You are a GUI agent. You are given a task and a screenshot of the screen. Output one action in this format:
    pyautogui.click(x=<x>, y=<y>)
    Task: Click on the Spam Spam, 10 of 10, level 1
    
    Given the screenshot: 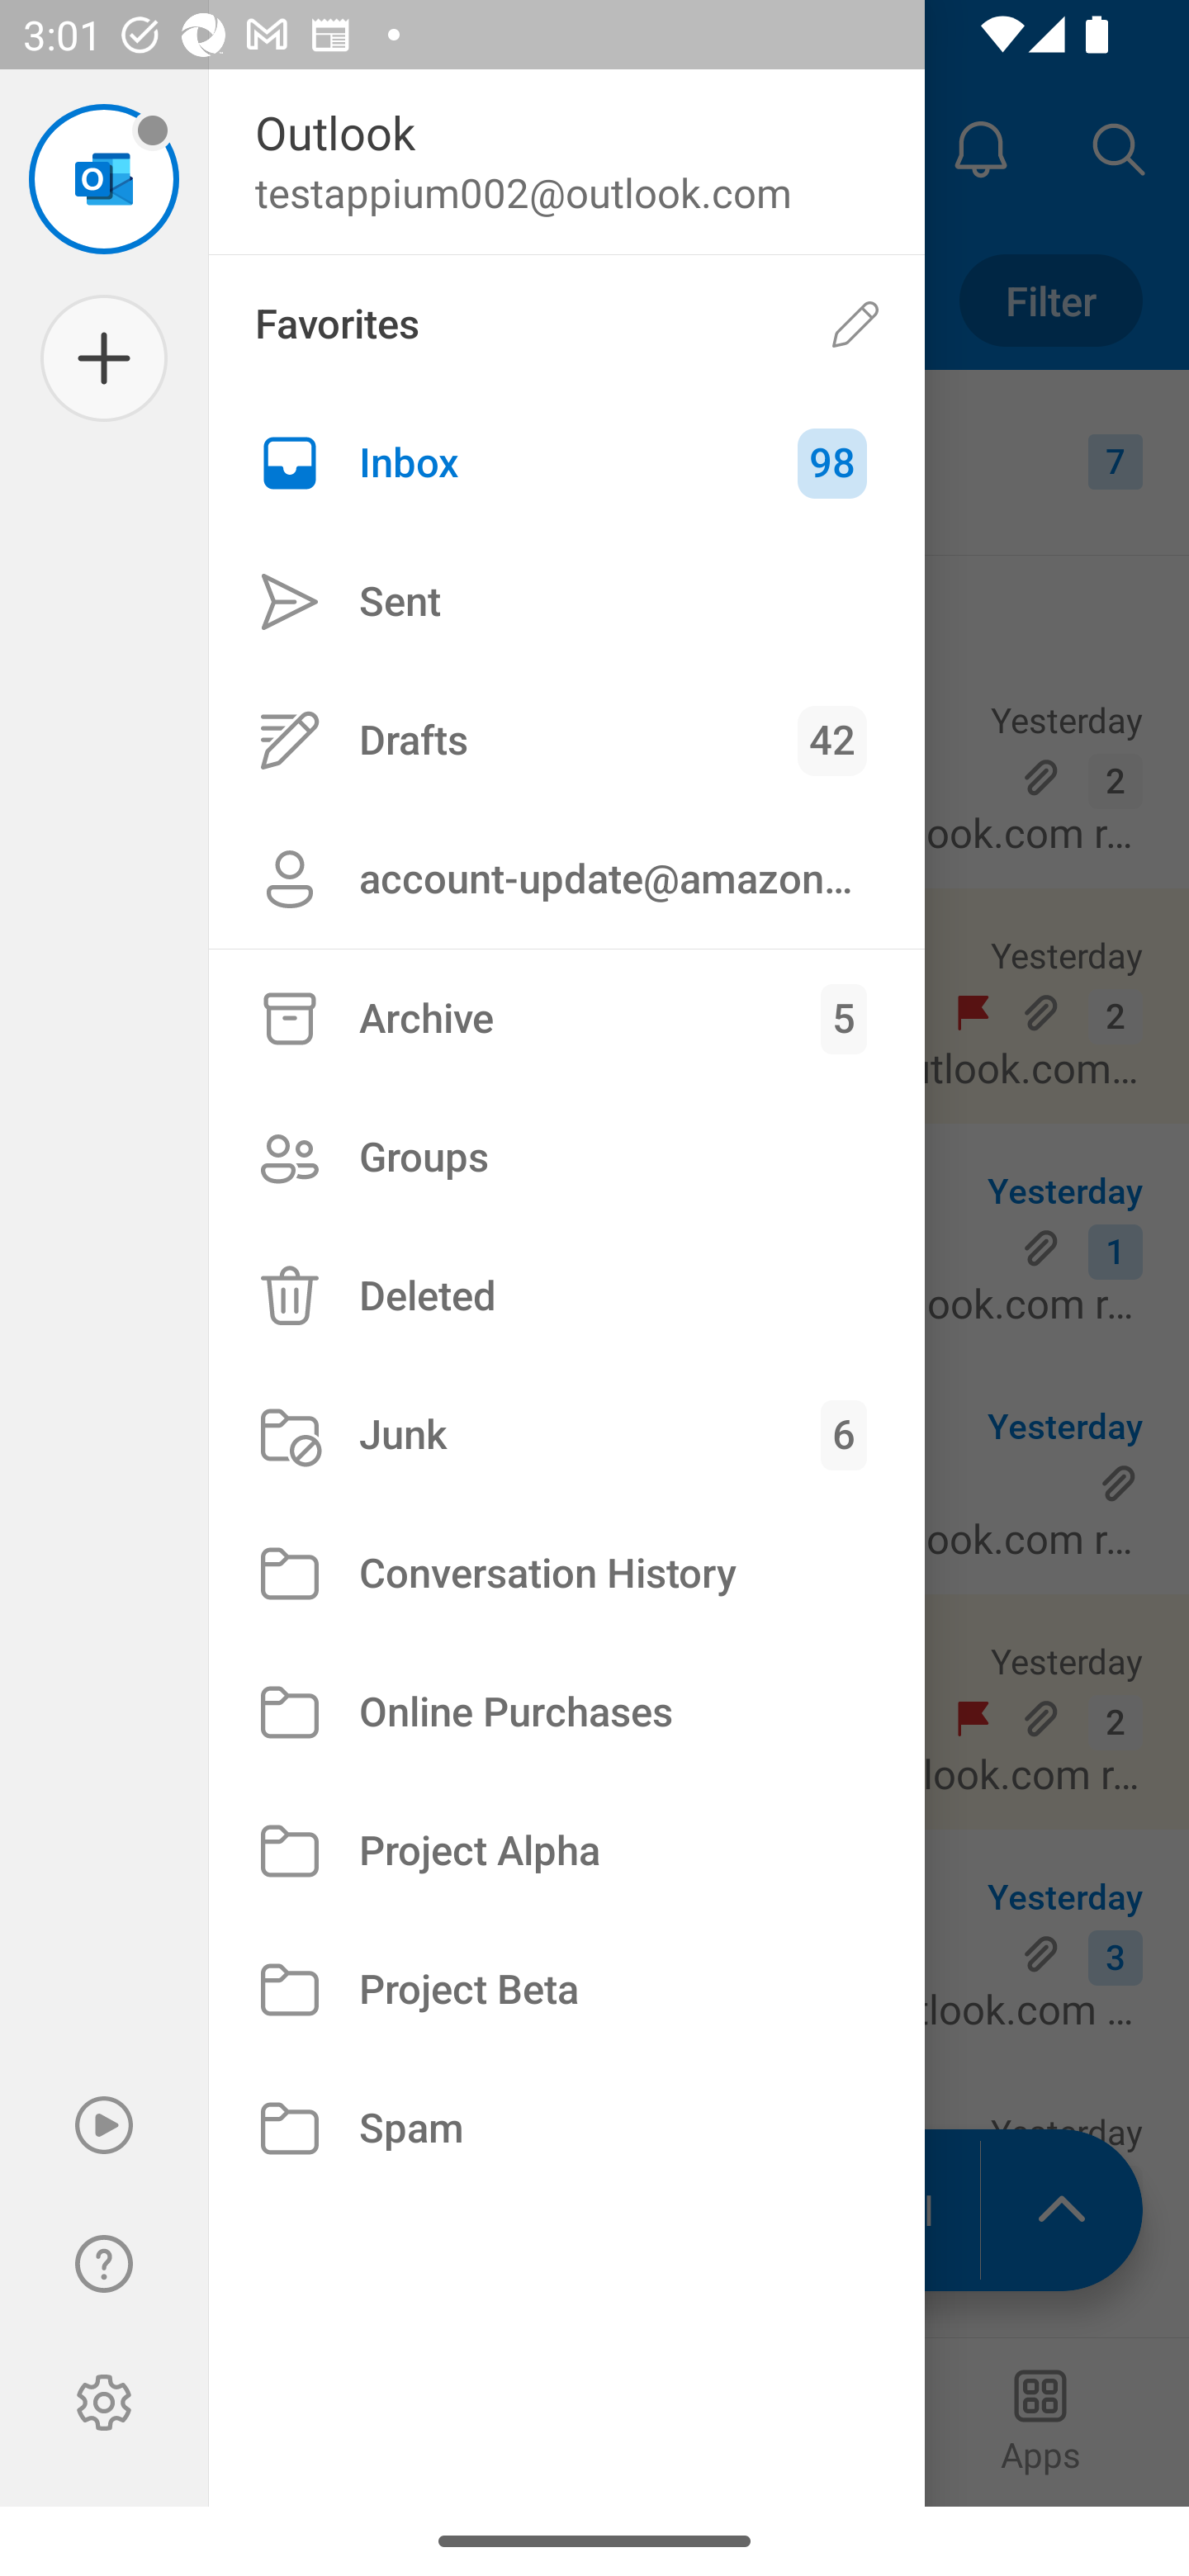 What is the action you would take?
    pyautogui.click(x=566, y=2127)
    